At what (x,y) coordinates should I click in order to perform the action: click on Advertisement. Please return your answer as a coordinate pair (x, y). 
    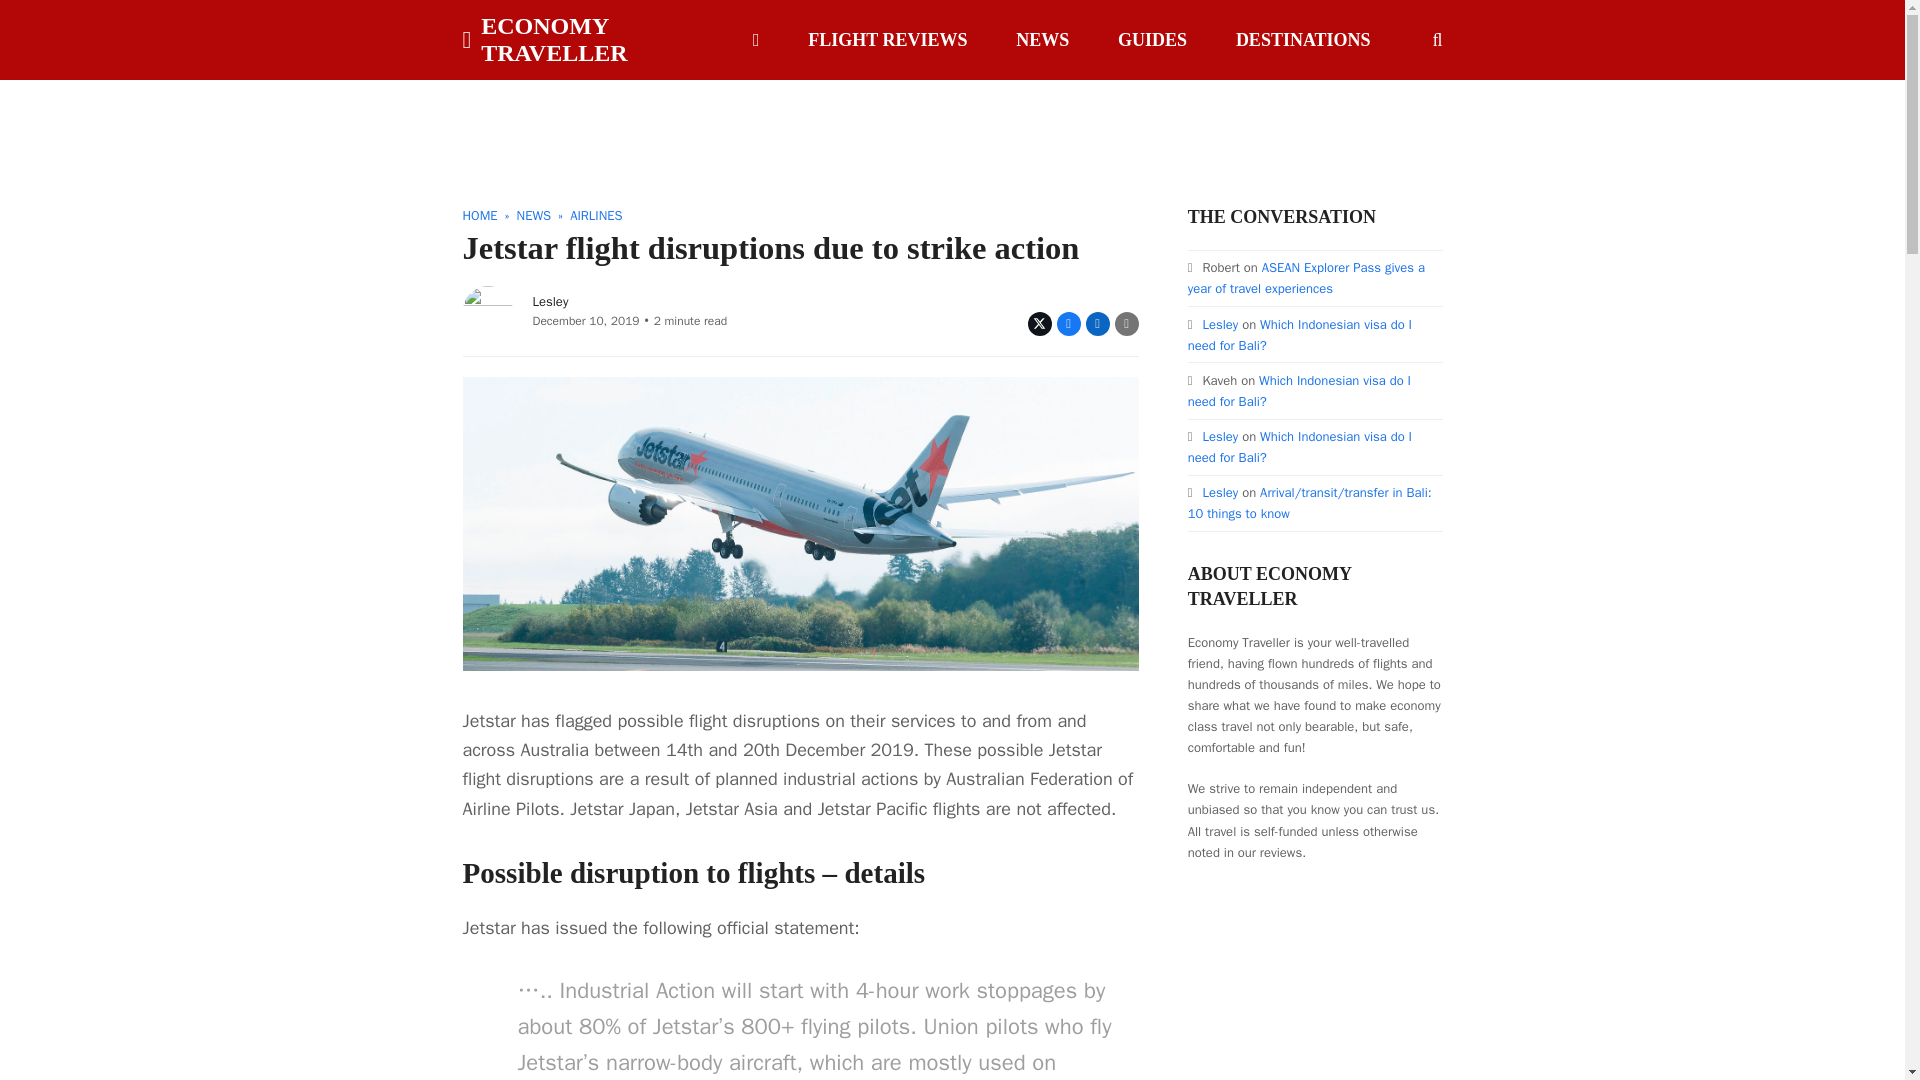
    Looking at the image, I should click on (1338, 986).